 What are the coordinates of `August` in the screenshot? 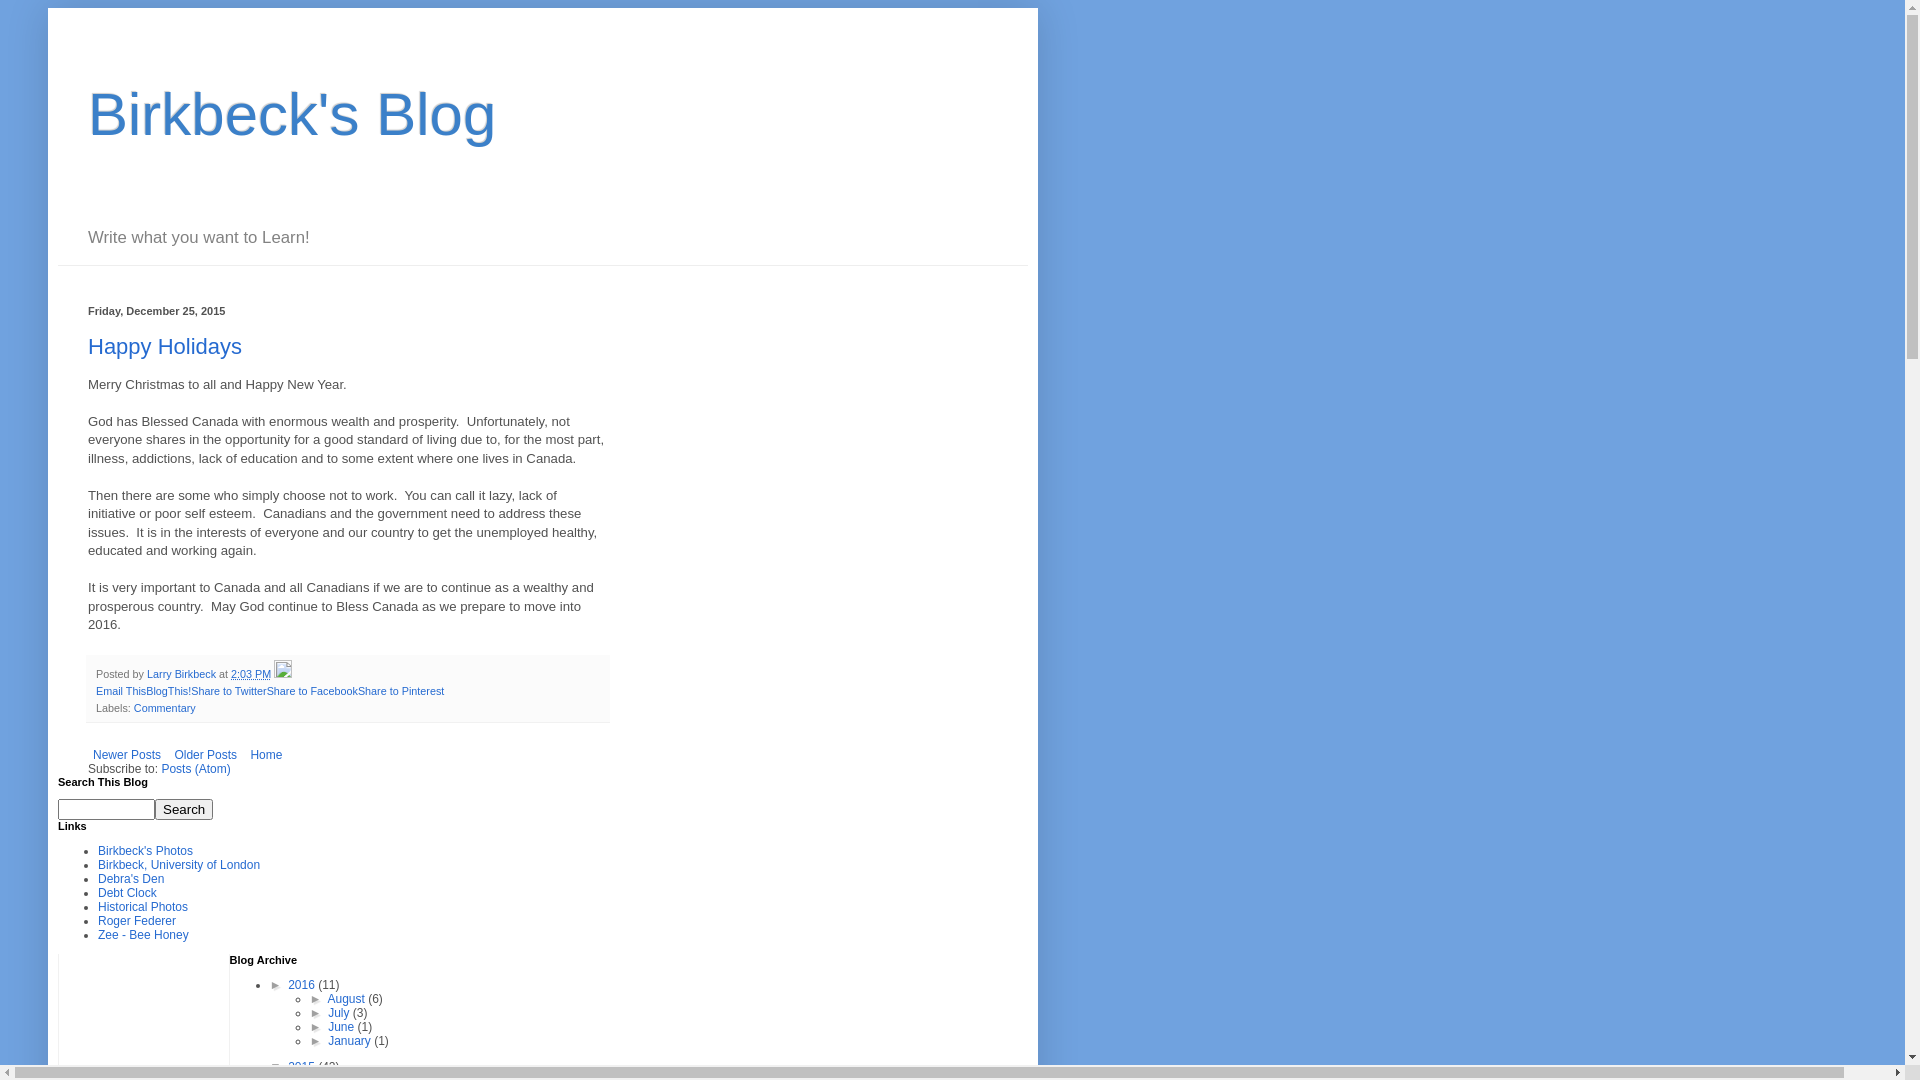 It's located at (348, 999).